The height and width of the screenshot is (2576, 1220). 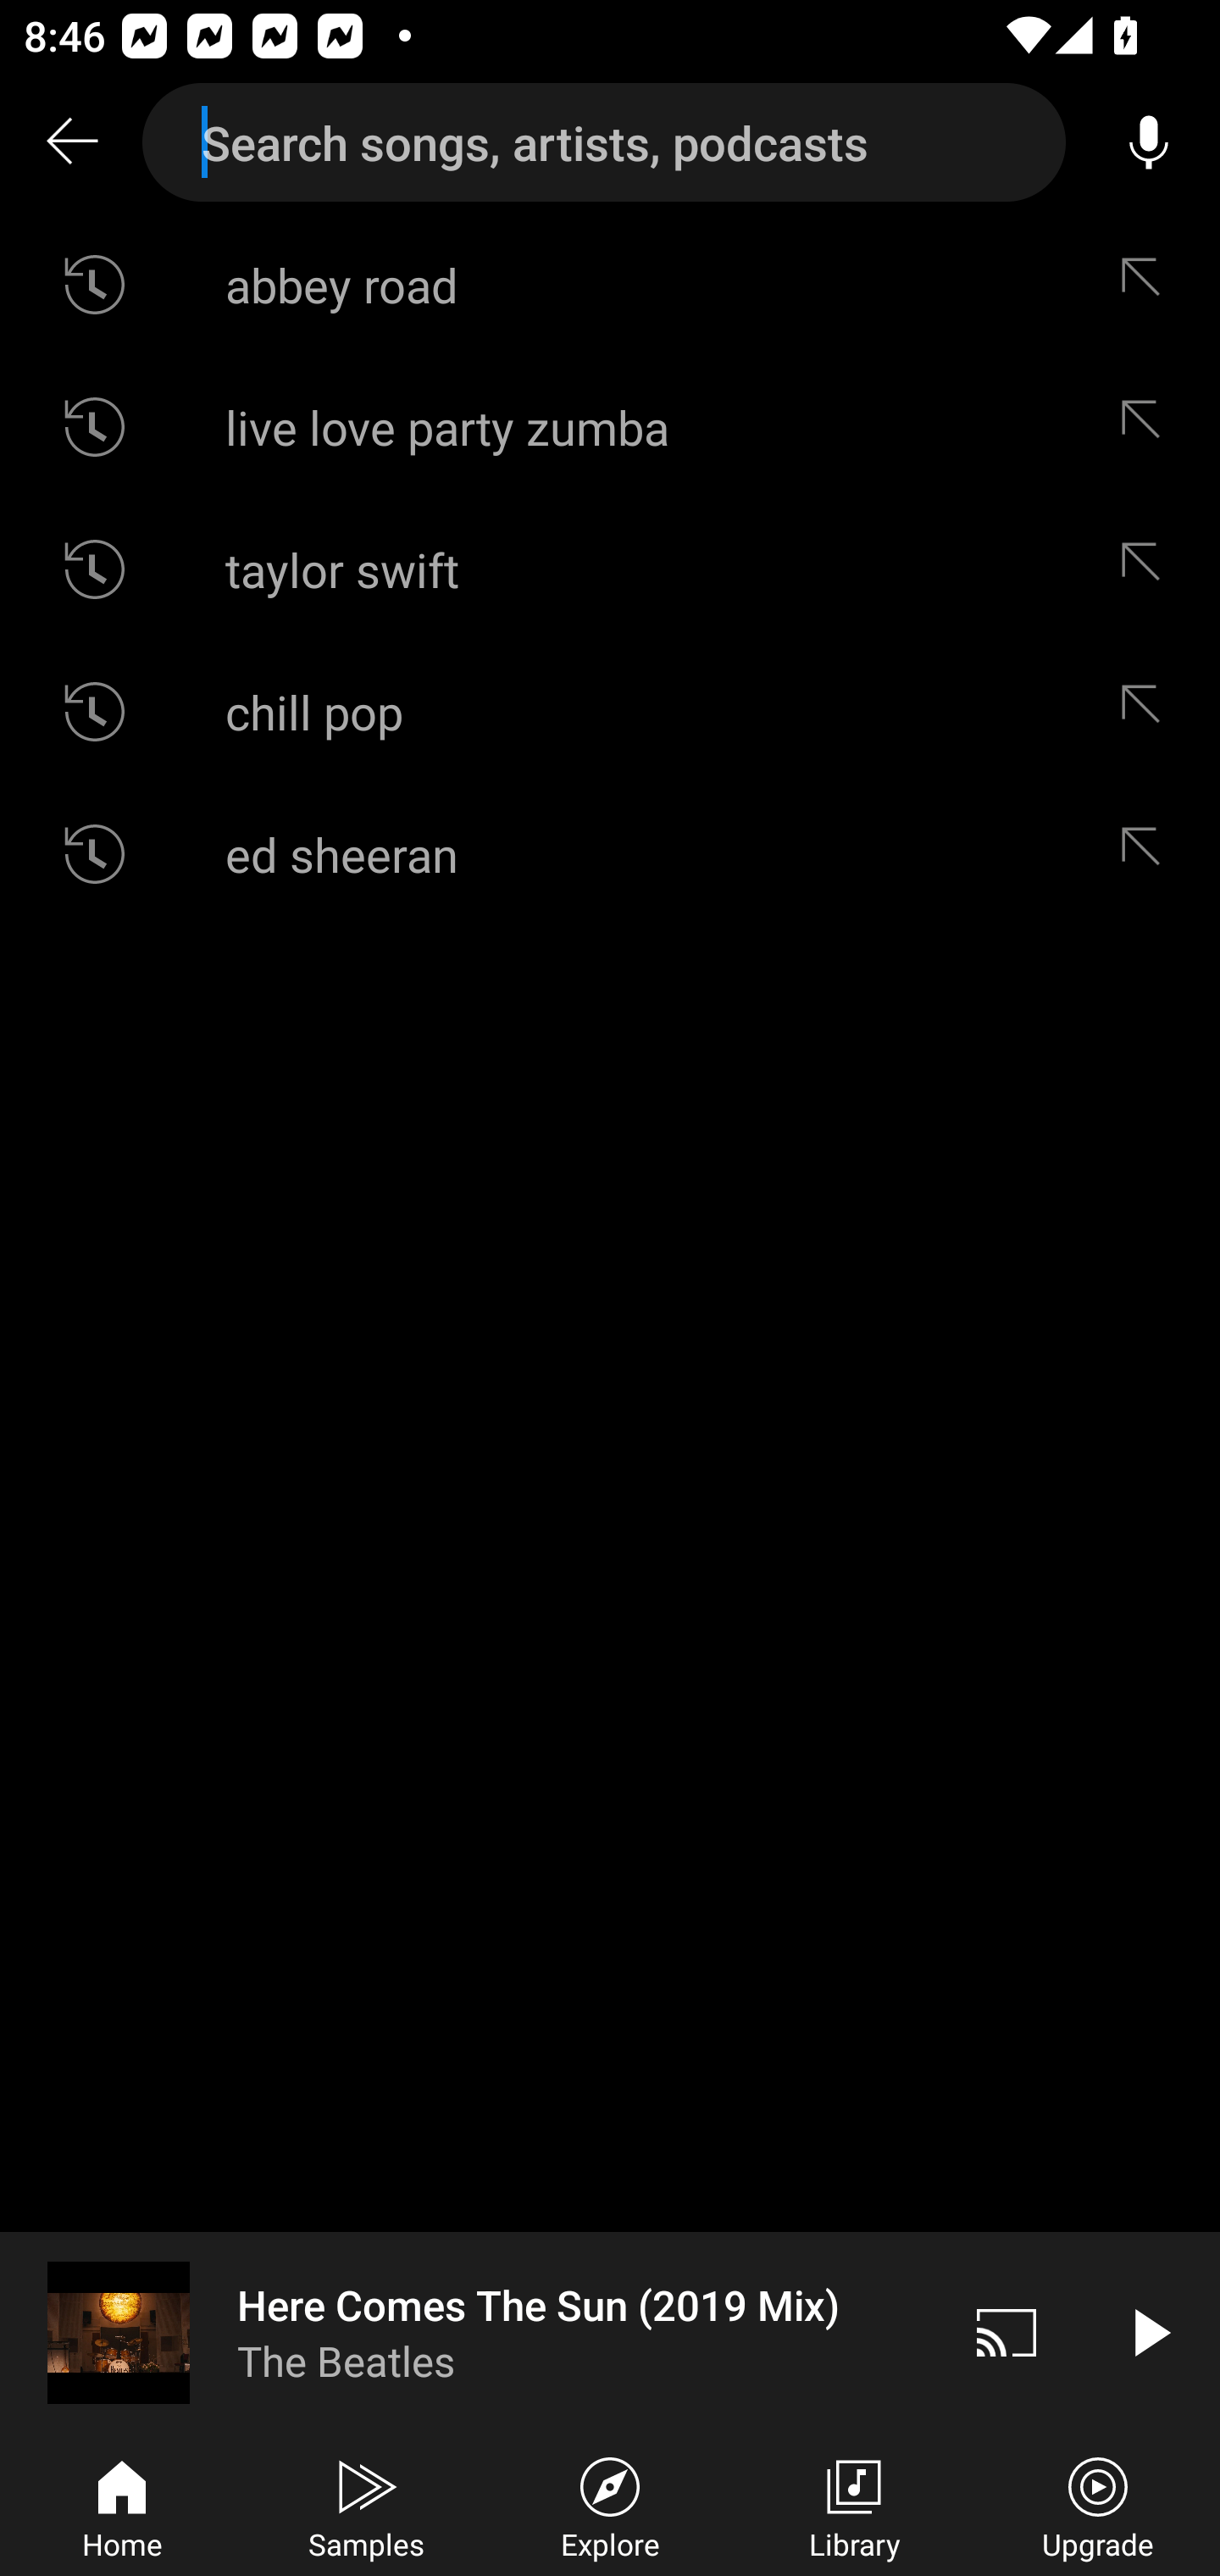 What do you see at coordinates (1148, 712) in the screenshot?
I see `Edit suggestion chill pop` at bounding box center [1148, 712].